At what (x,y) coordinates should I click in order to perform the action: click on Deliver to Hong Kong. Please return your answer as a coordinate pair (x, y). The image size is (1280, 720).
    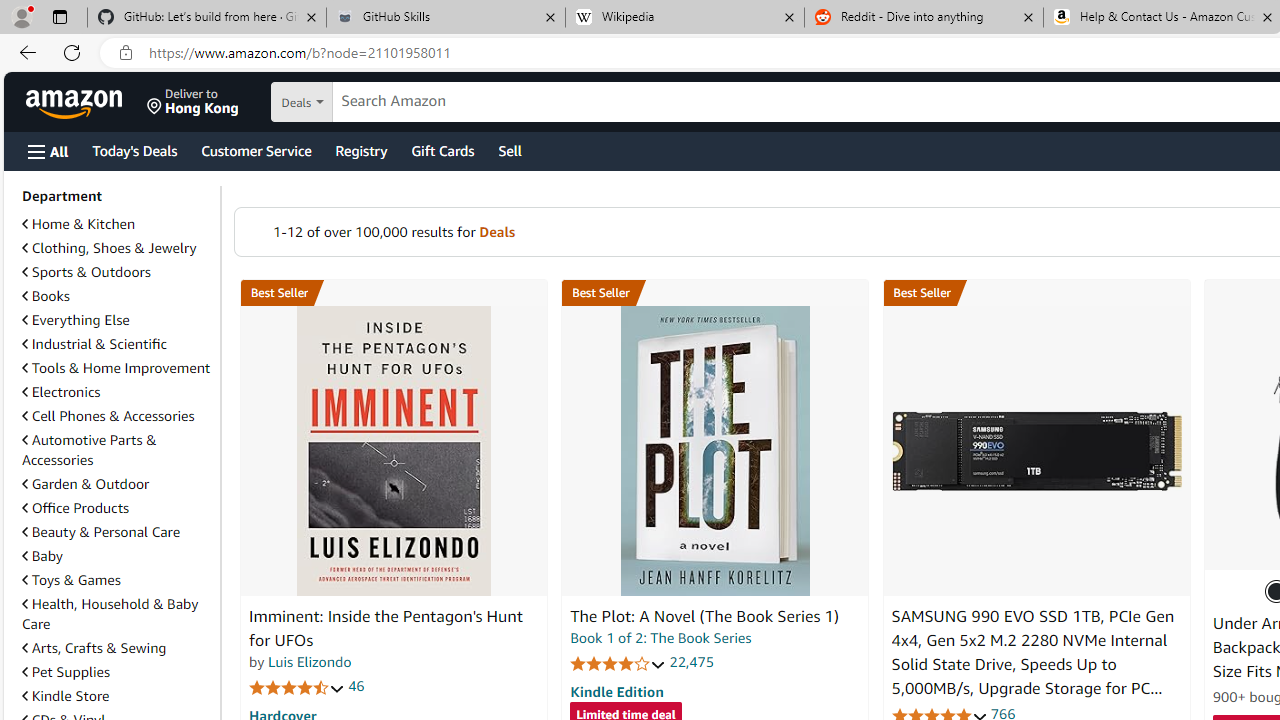
    Looking at the image, I should click on (193, 102).